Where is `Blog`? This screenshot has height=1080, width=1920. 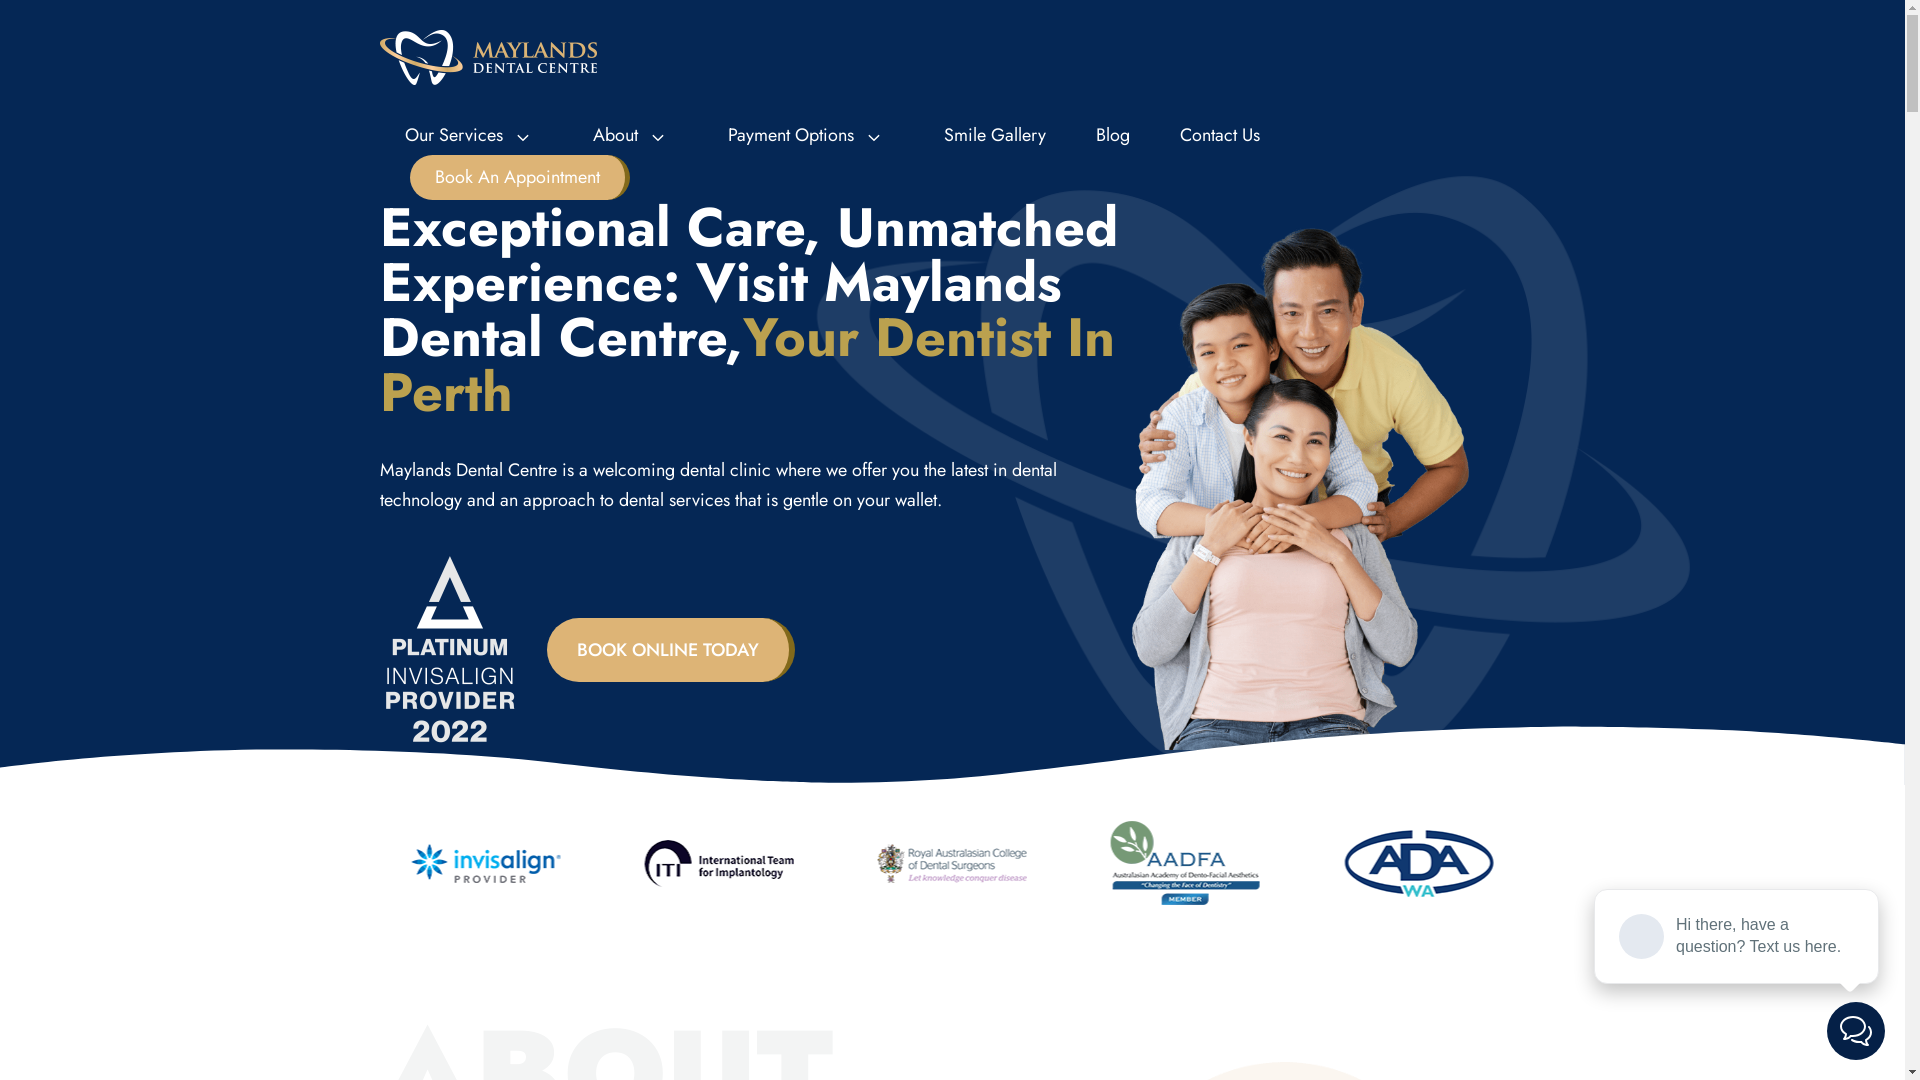 Blog is located at coordinates (1112, 135).